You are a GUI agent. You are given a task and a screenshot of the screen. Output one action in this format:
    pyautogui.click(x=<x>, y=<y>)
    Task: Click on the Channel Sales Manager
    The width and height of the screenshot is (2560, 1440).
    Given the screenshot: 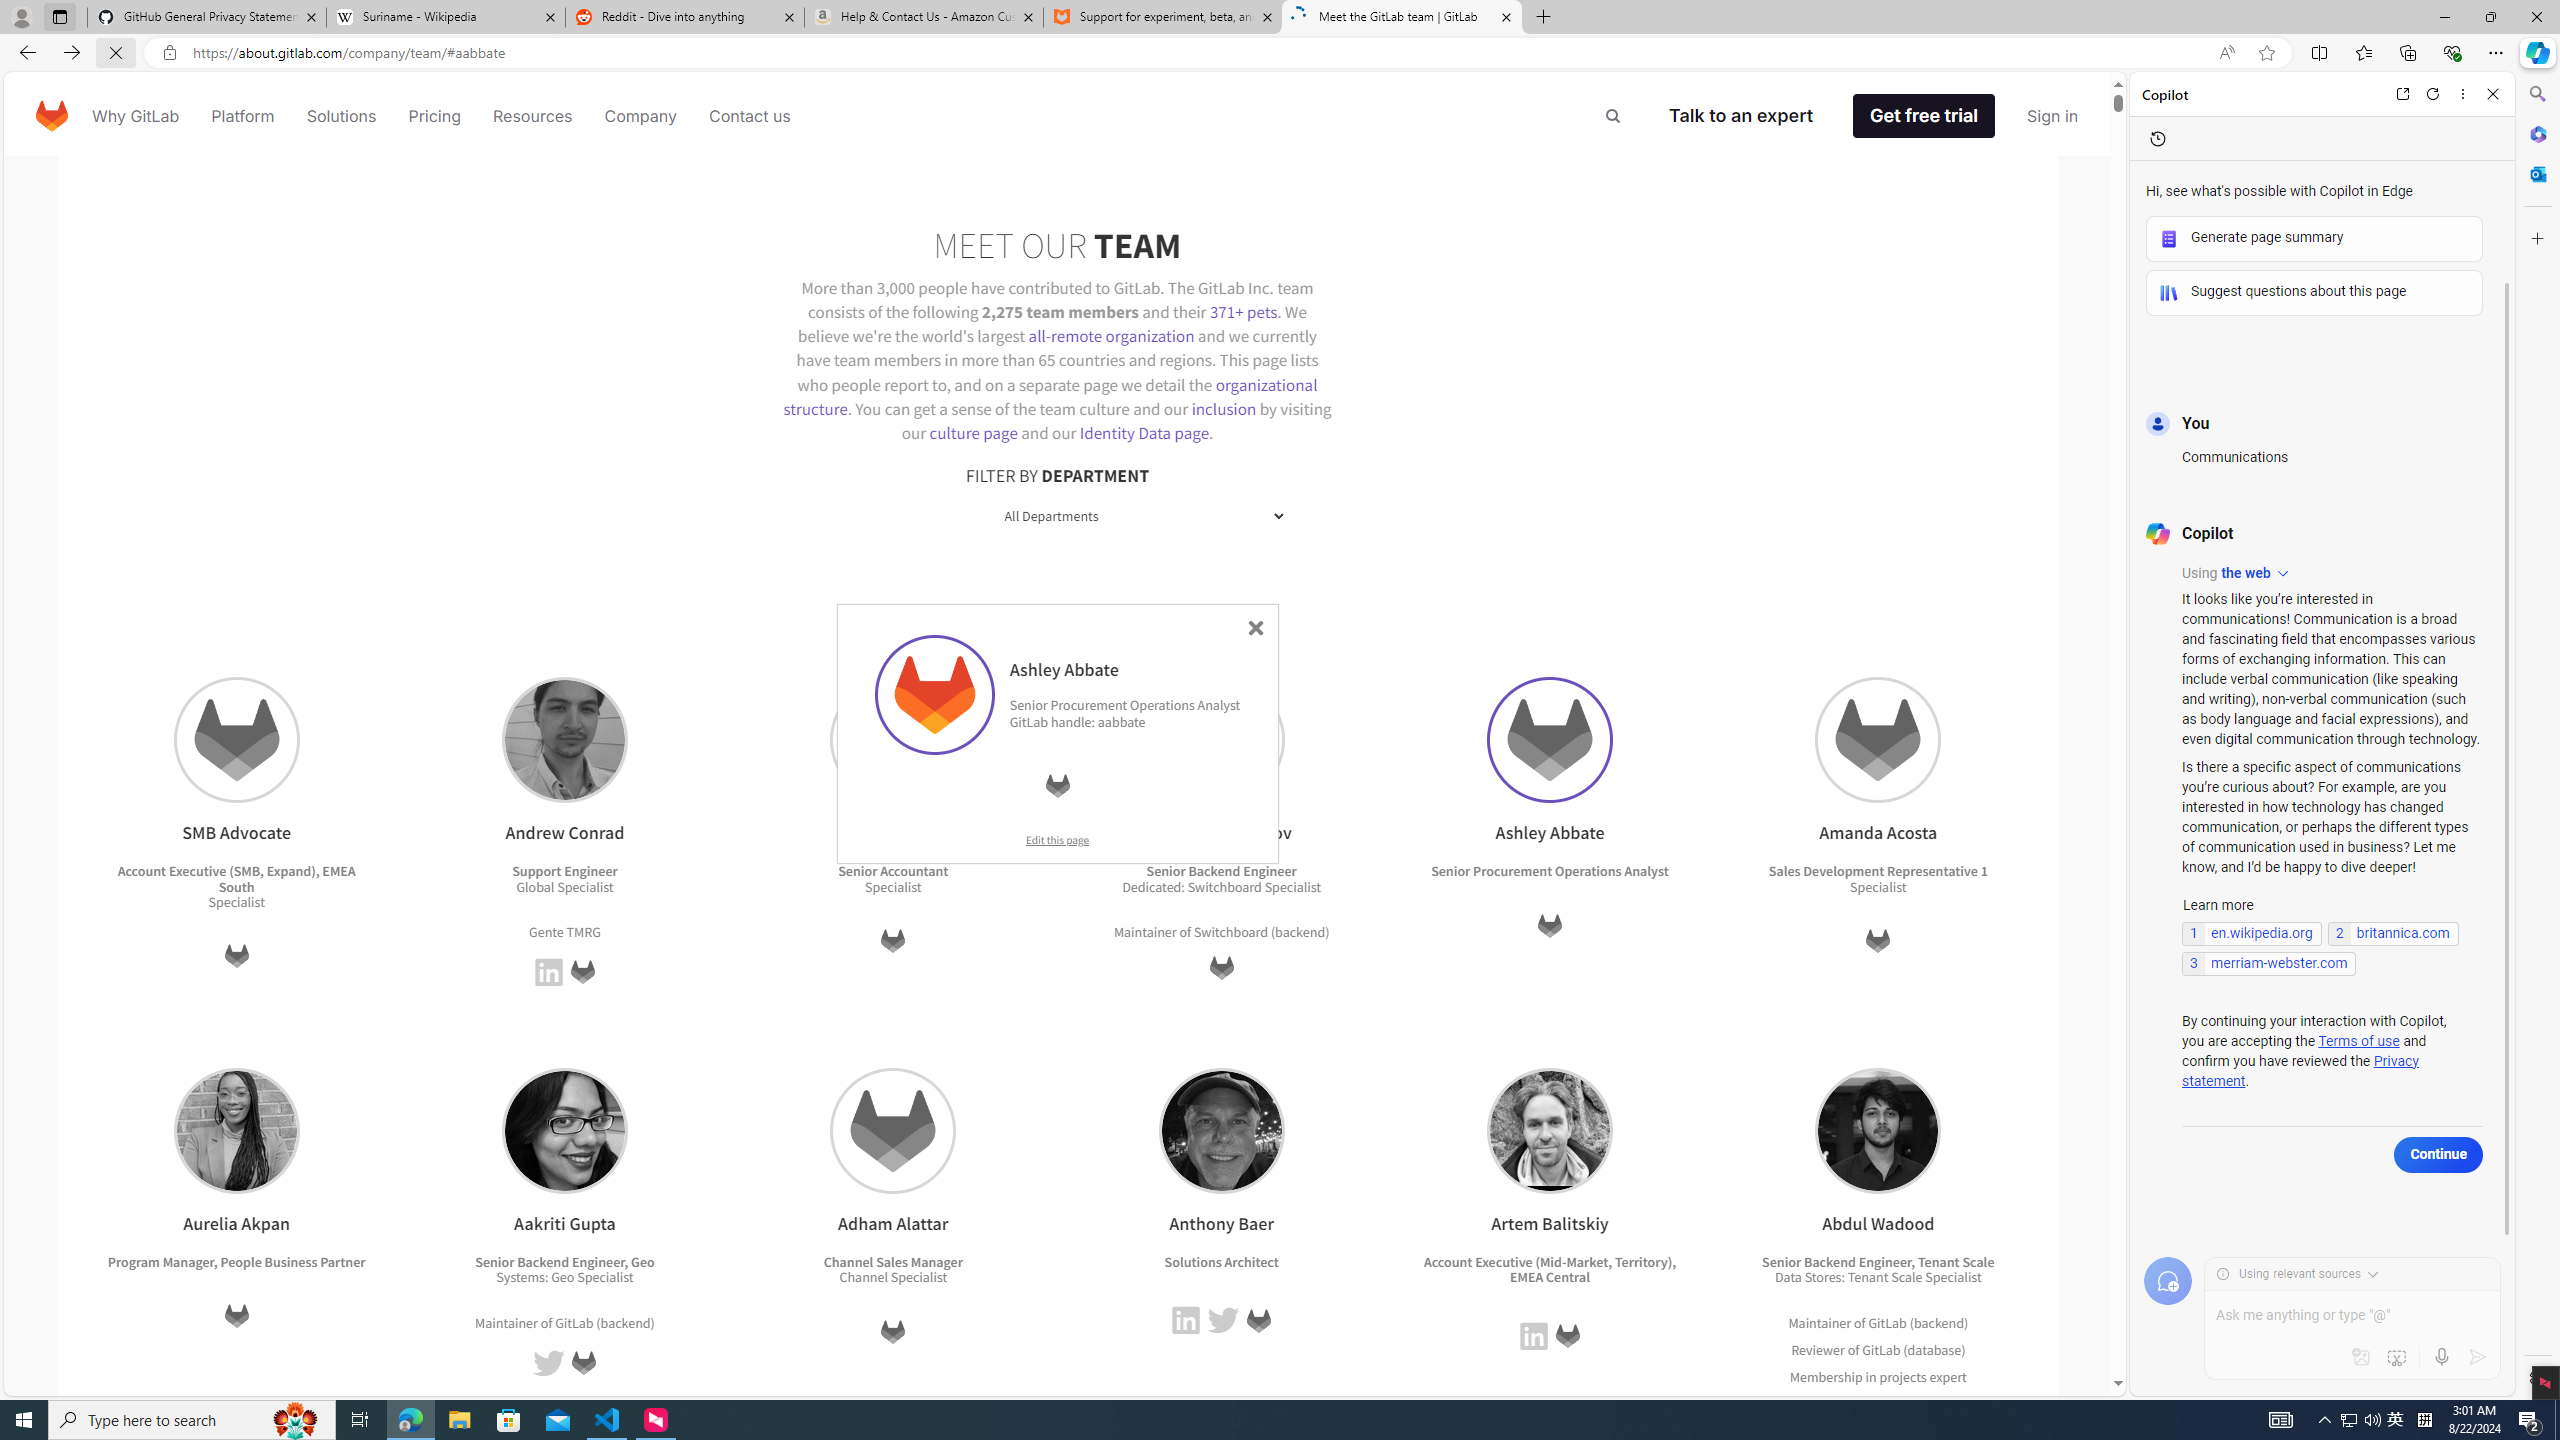 What is the action you would take?
    pyautogui.click(x=892, y=1261)
    